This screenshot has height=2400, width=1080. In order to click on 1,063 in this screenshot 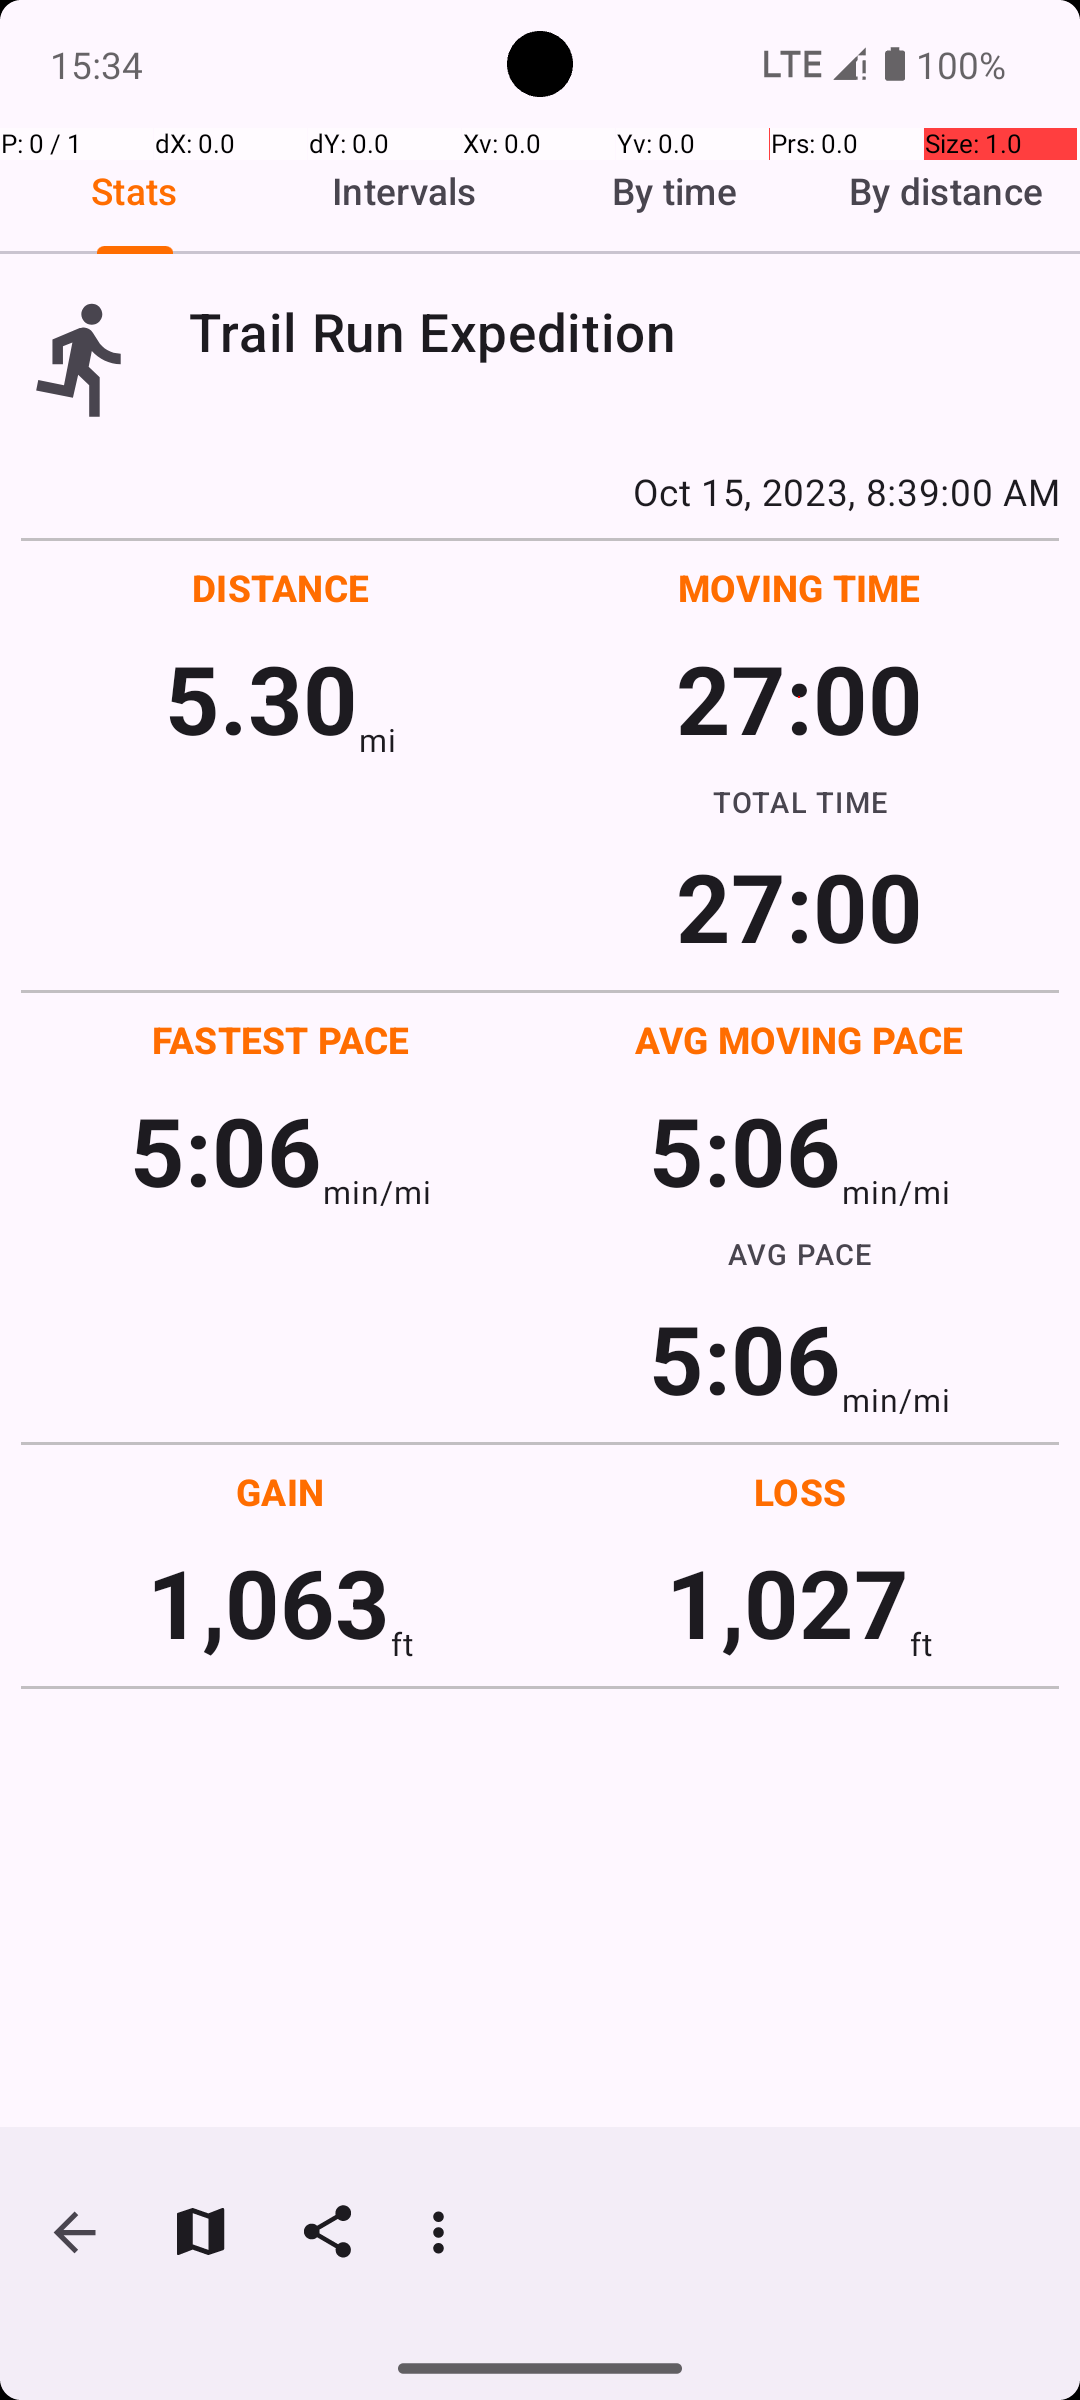, I will do `click(268, 1602)`.